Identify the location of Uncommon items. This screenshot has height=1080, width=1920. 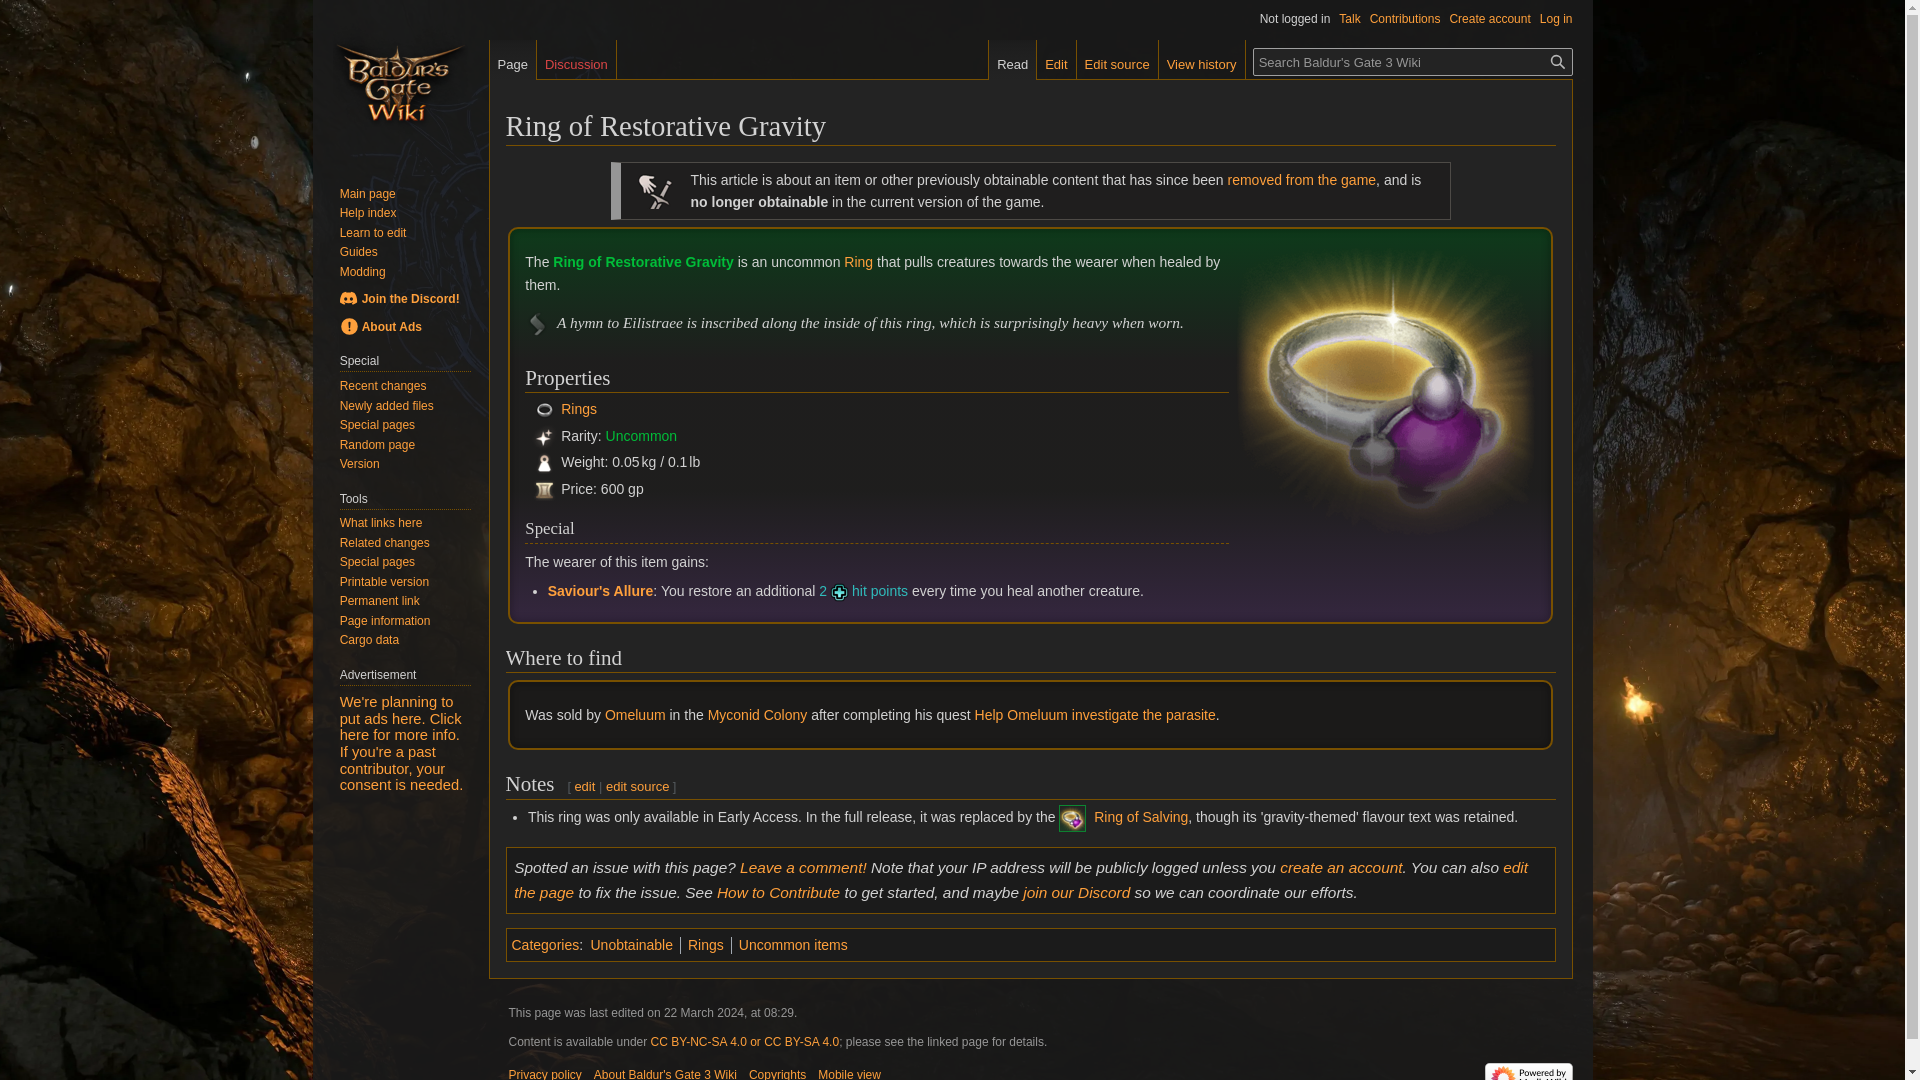
(794, 944).